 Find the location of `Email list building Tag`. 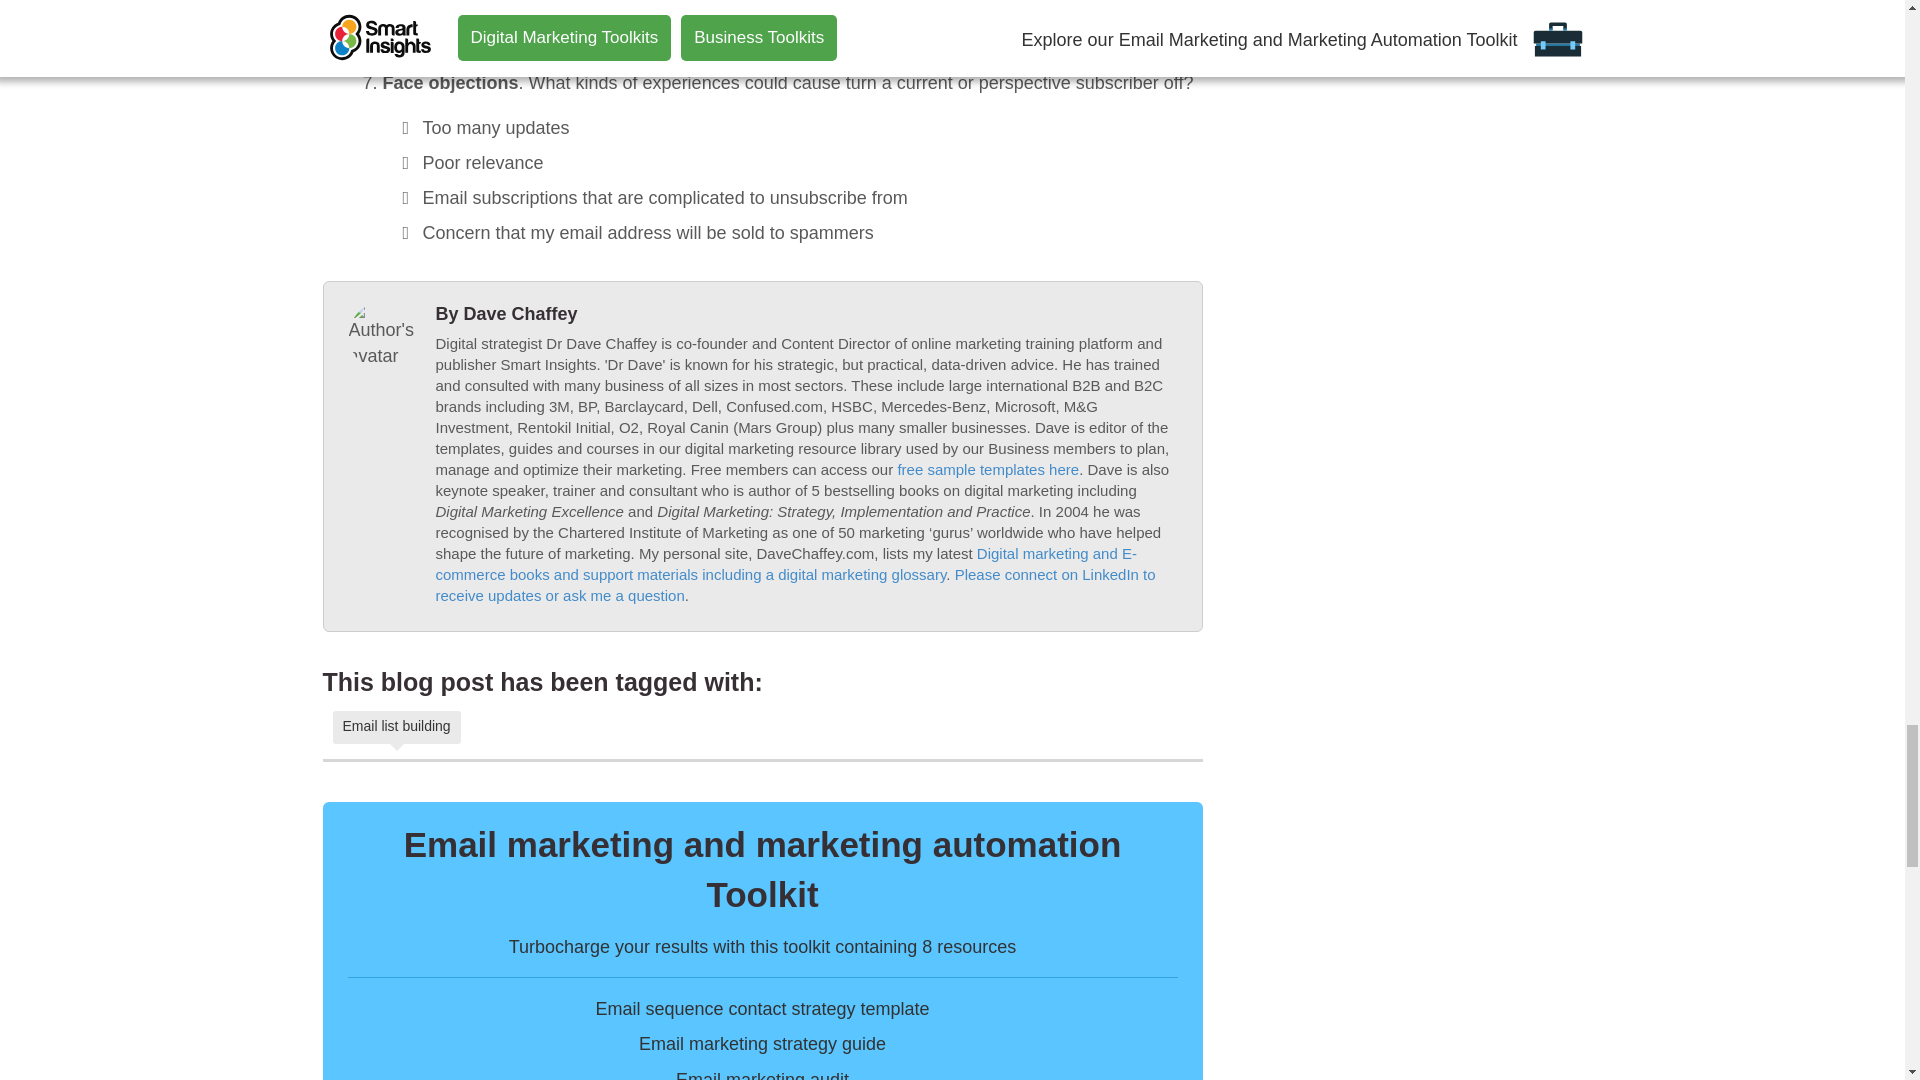

Email list building Tag is located at coordinates (396, 727).